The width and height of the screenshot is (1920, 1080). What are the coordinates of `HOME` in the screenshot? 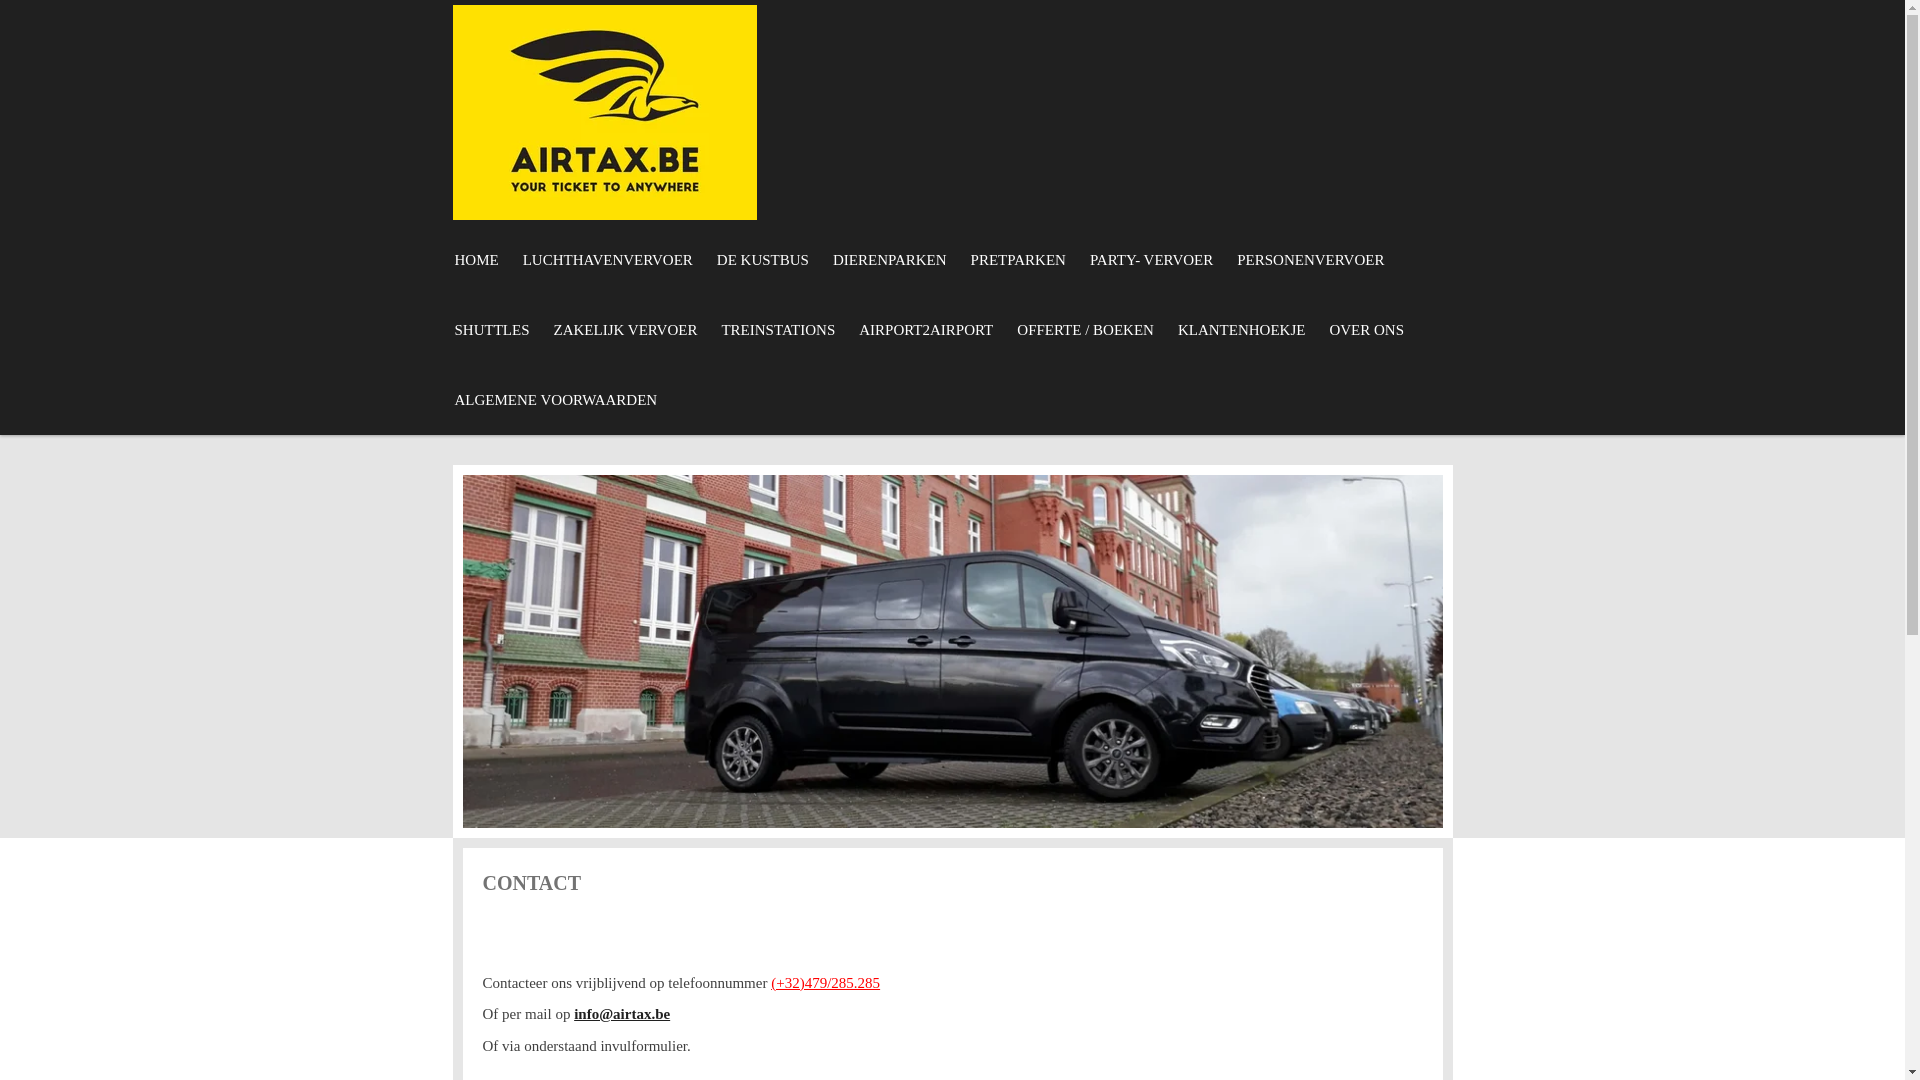 It's located at (476, 260).